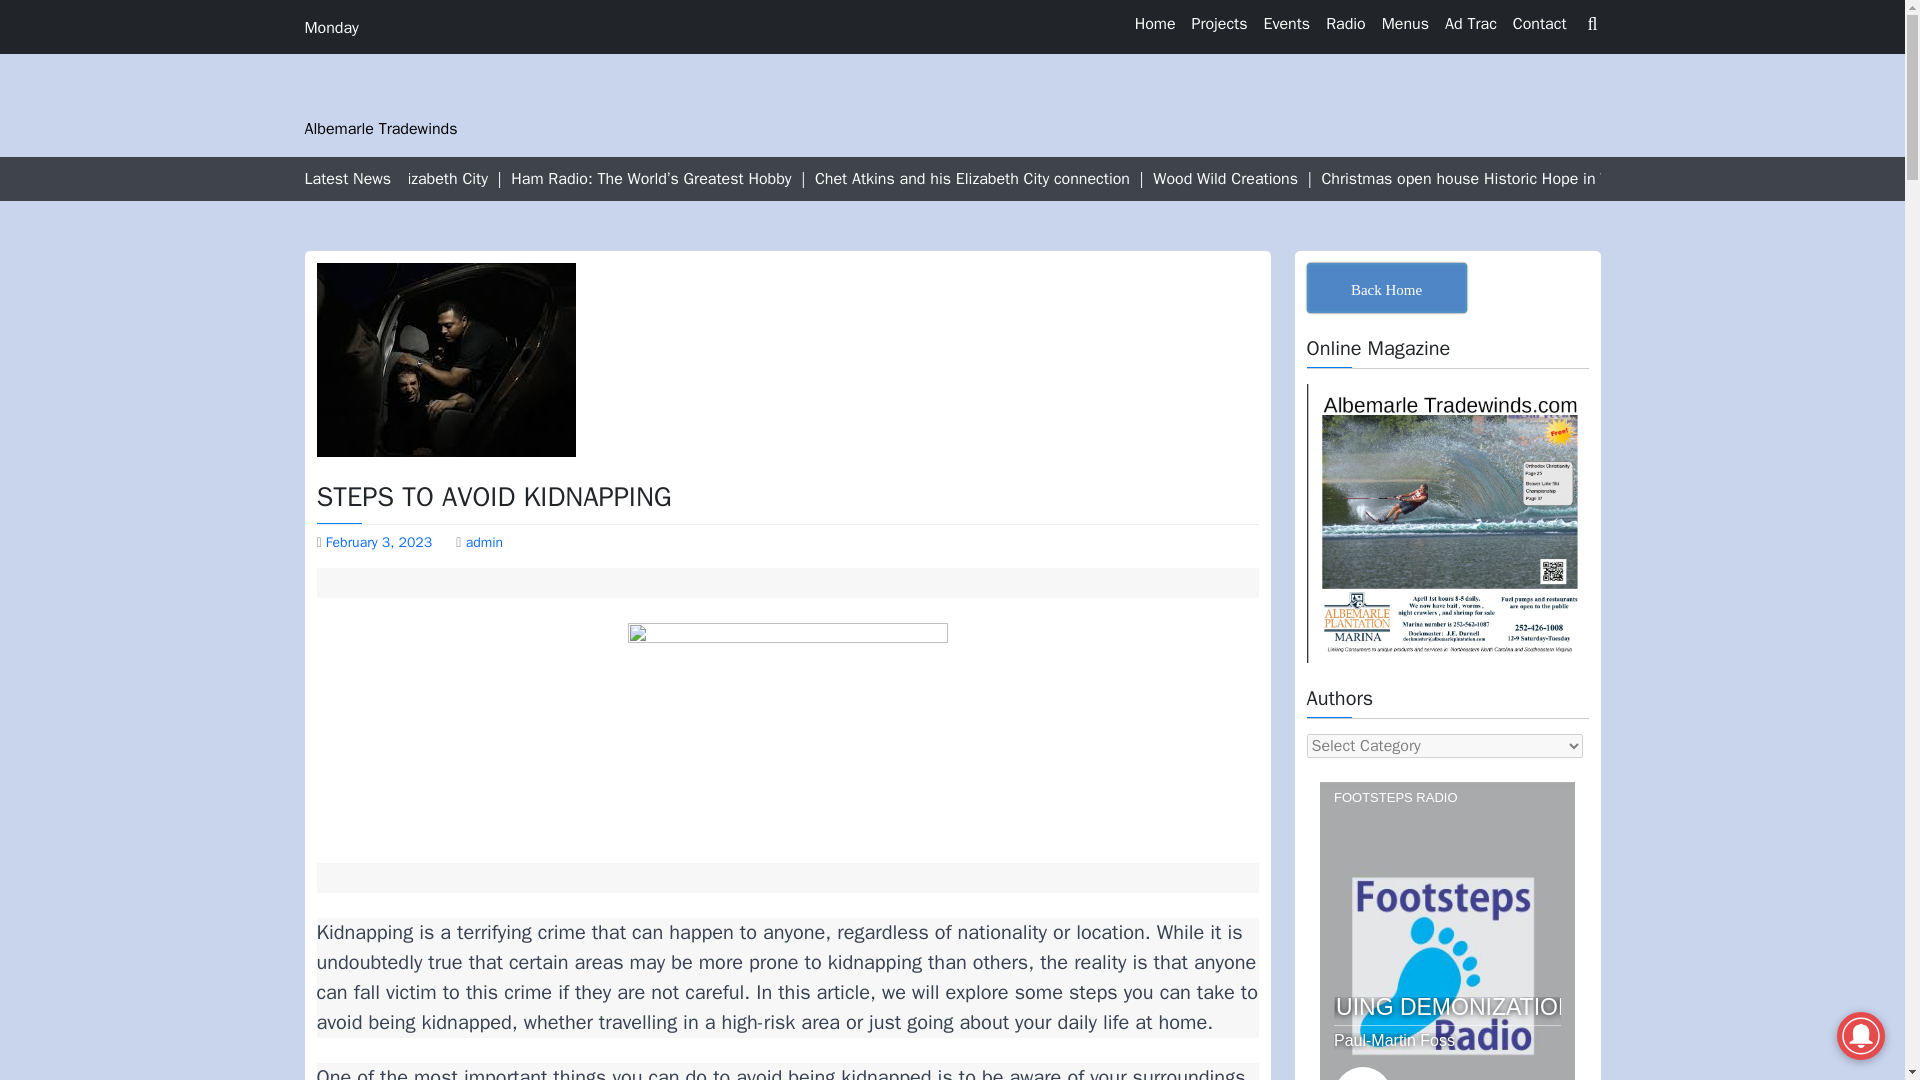 Image resolution: width=1920 pixels, height=1080 pixels. I want to click on February 3, 2023, so click(379, 542).